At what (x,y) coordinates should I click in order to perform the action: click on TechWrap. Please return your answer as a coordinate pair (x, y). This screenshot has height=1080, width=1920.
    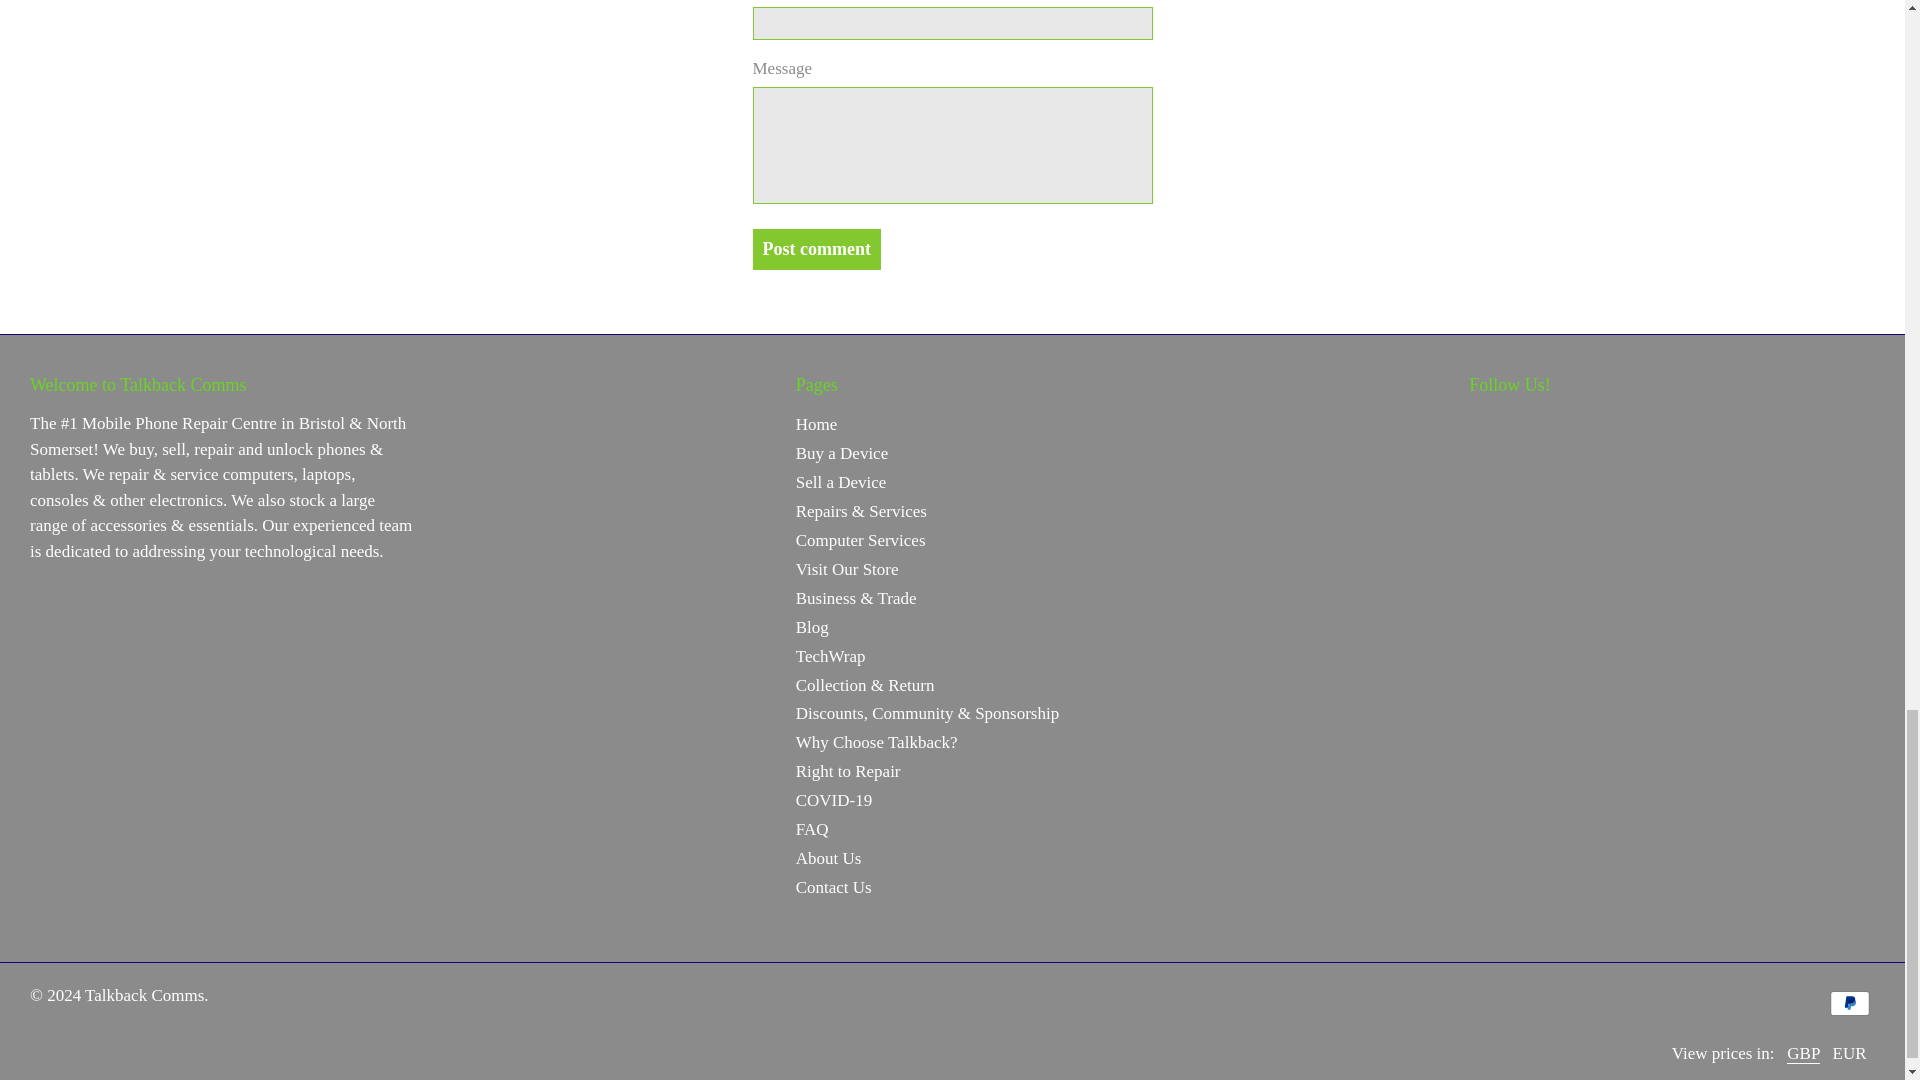
    Looking at the image, I should click on (830, 656).